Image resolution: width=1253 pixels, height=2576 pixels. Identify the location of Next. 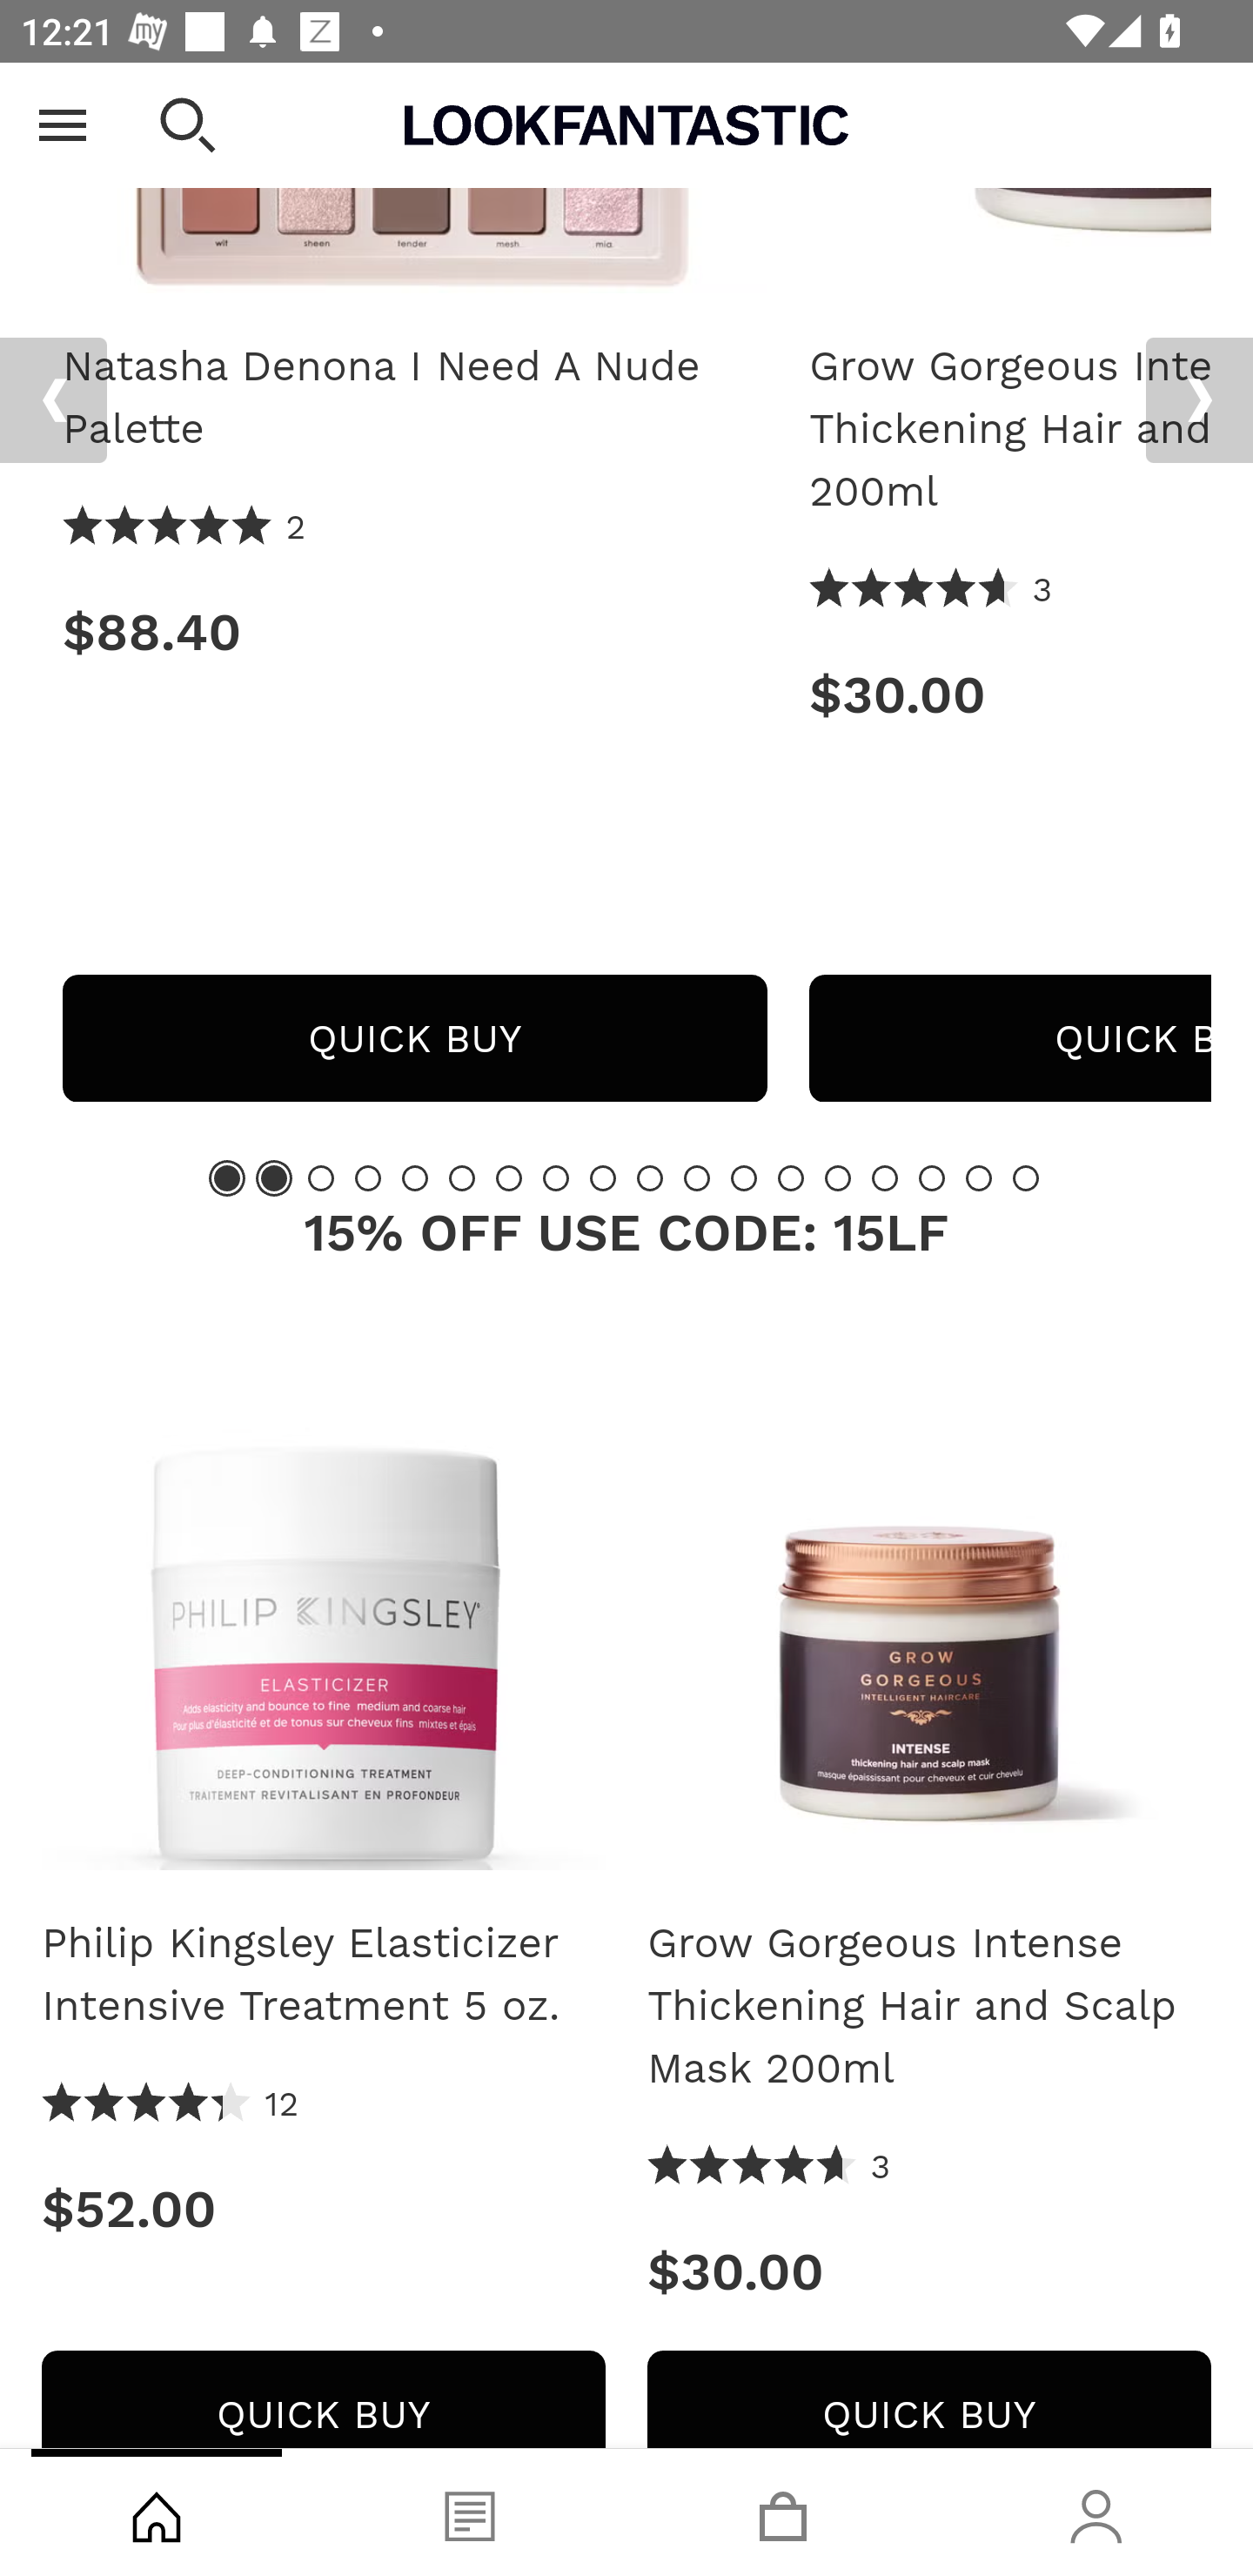
(1199, 400).